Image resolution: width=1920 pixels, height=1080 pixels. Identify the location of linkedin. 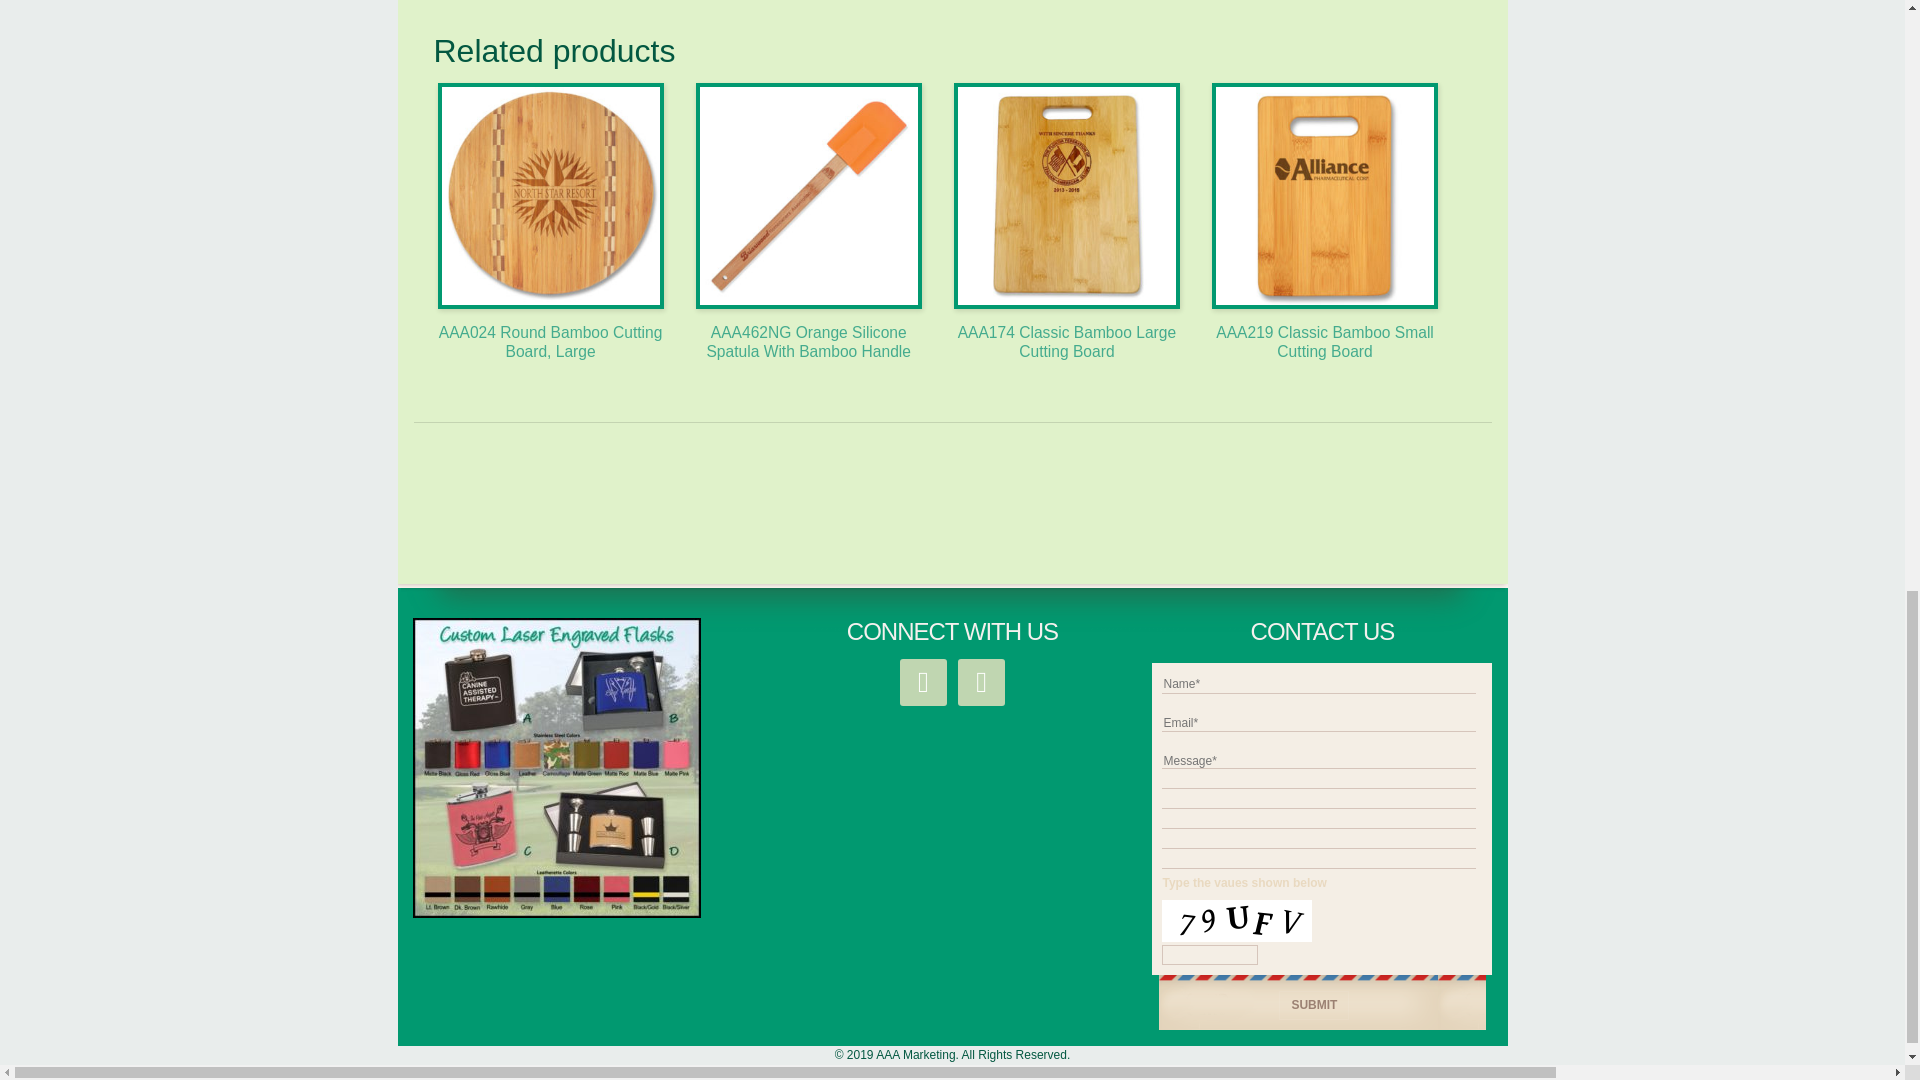
(981, 680).